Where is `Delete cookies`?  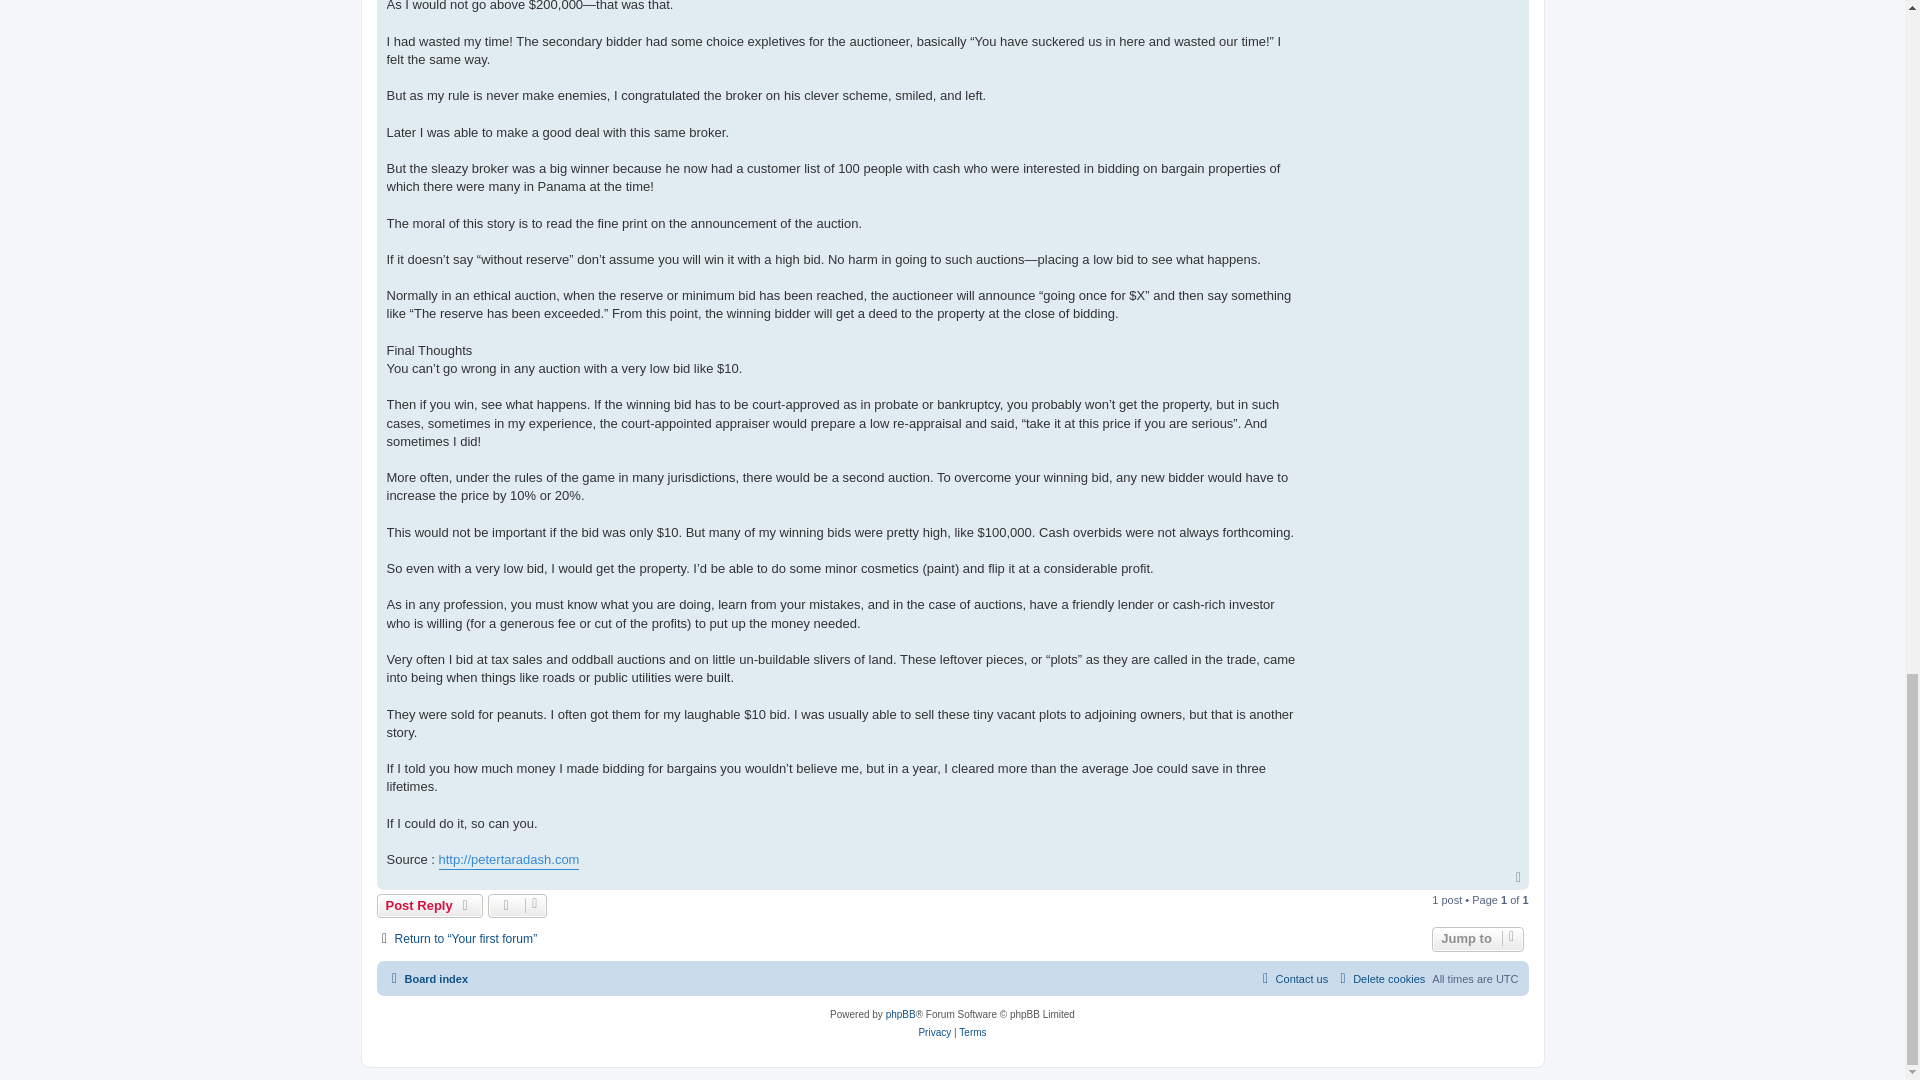 Delete cookies is located at coordinates (1379, 978).